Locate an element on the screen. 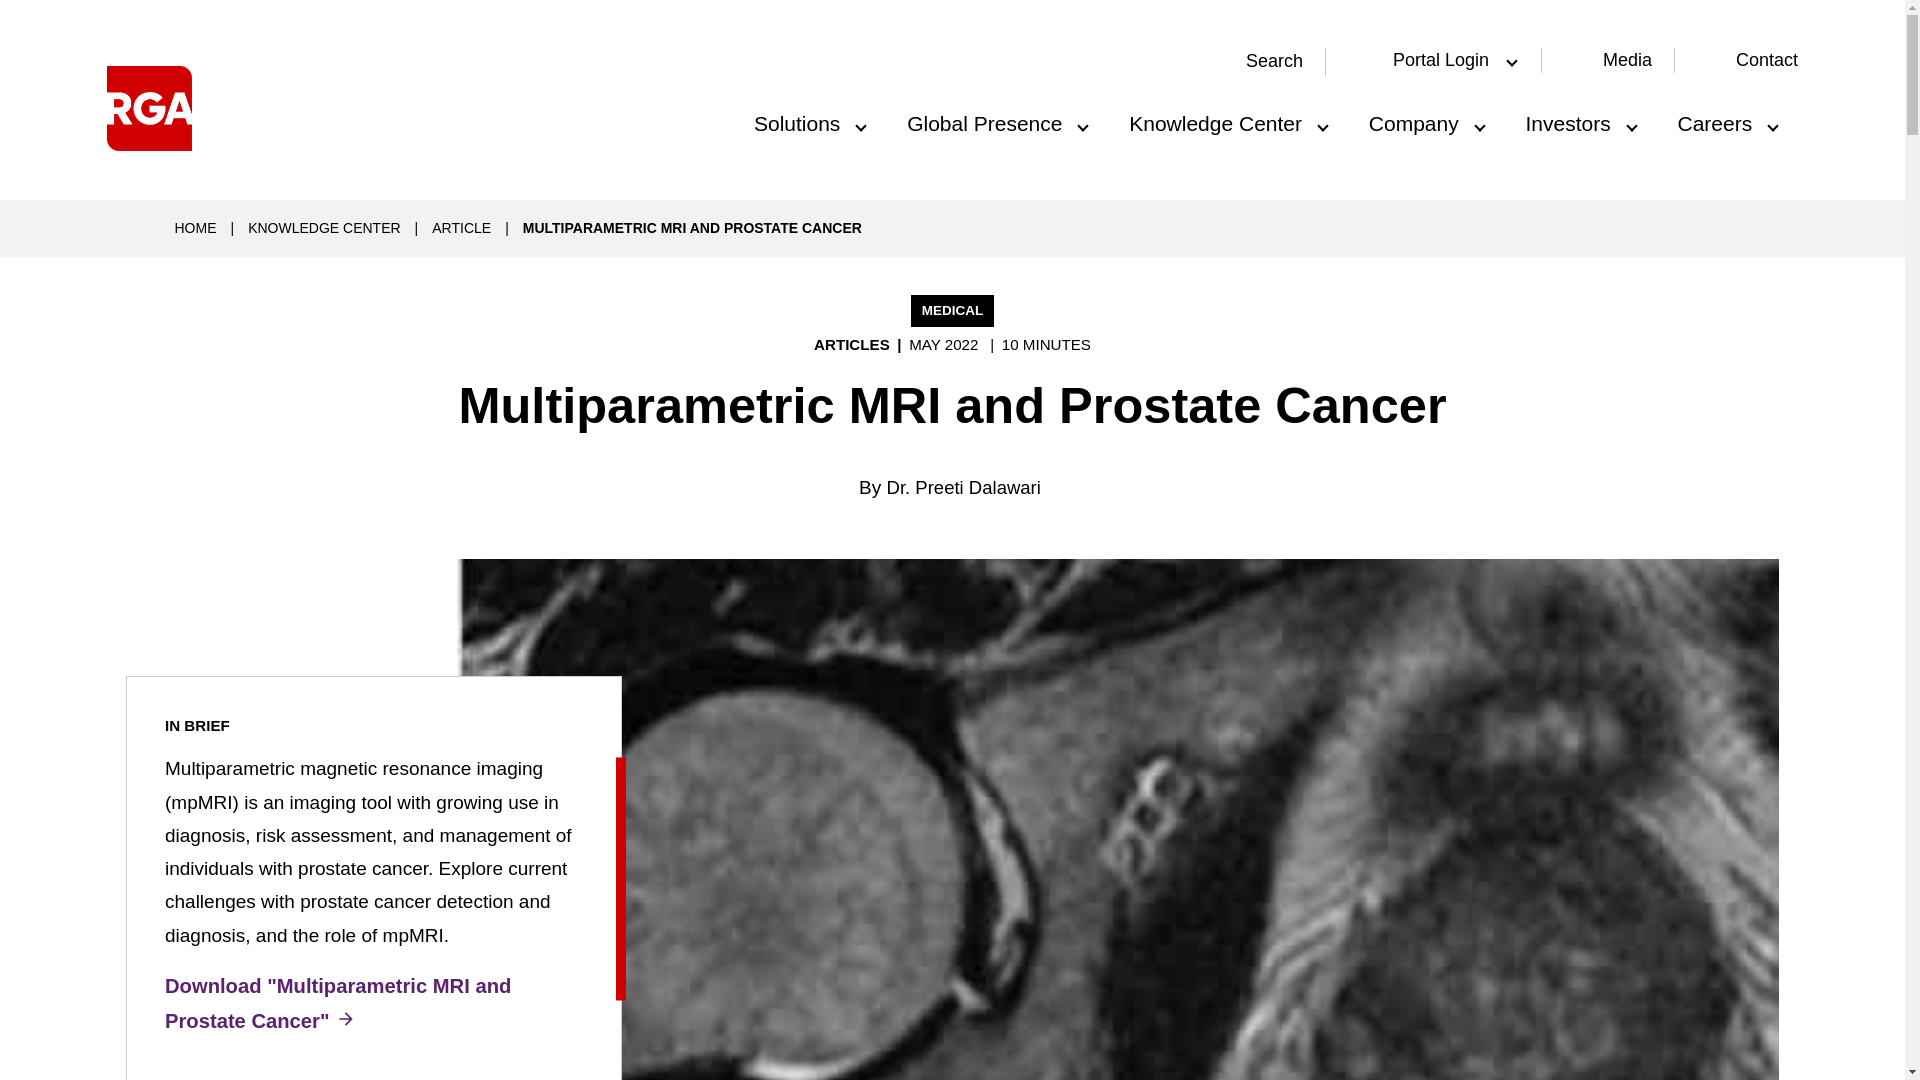 Image resolution: width=1920 pixels, height=1080 pixels. Media is located at coordinates (1627, 60).